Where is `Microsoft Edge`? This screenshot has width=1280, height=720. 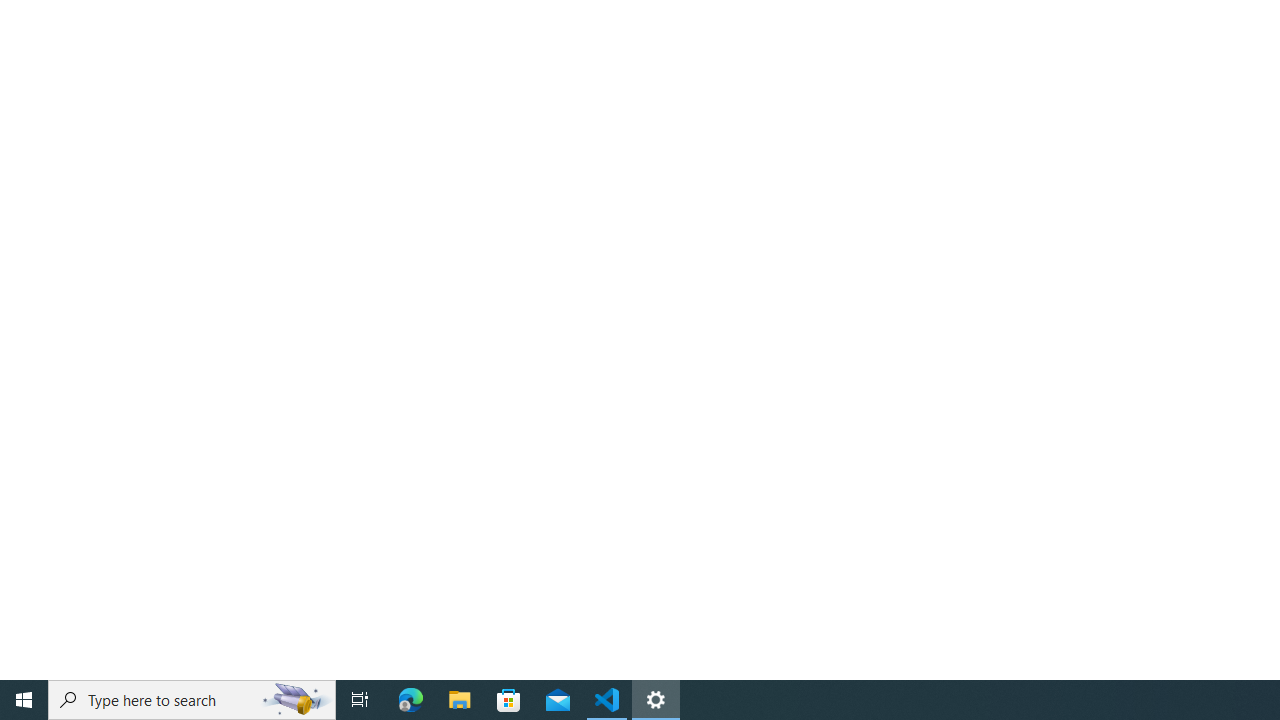
Microsoft Edge is located at coordinates (411, 700).